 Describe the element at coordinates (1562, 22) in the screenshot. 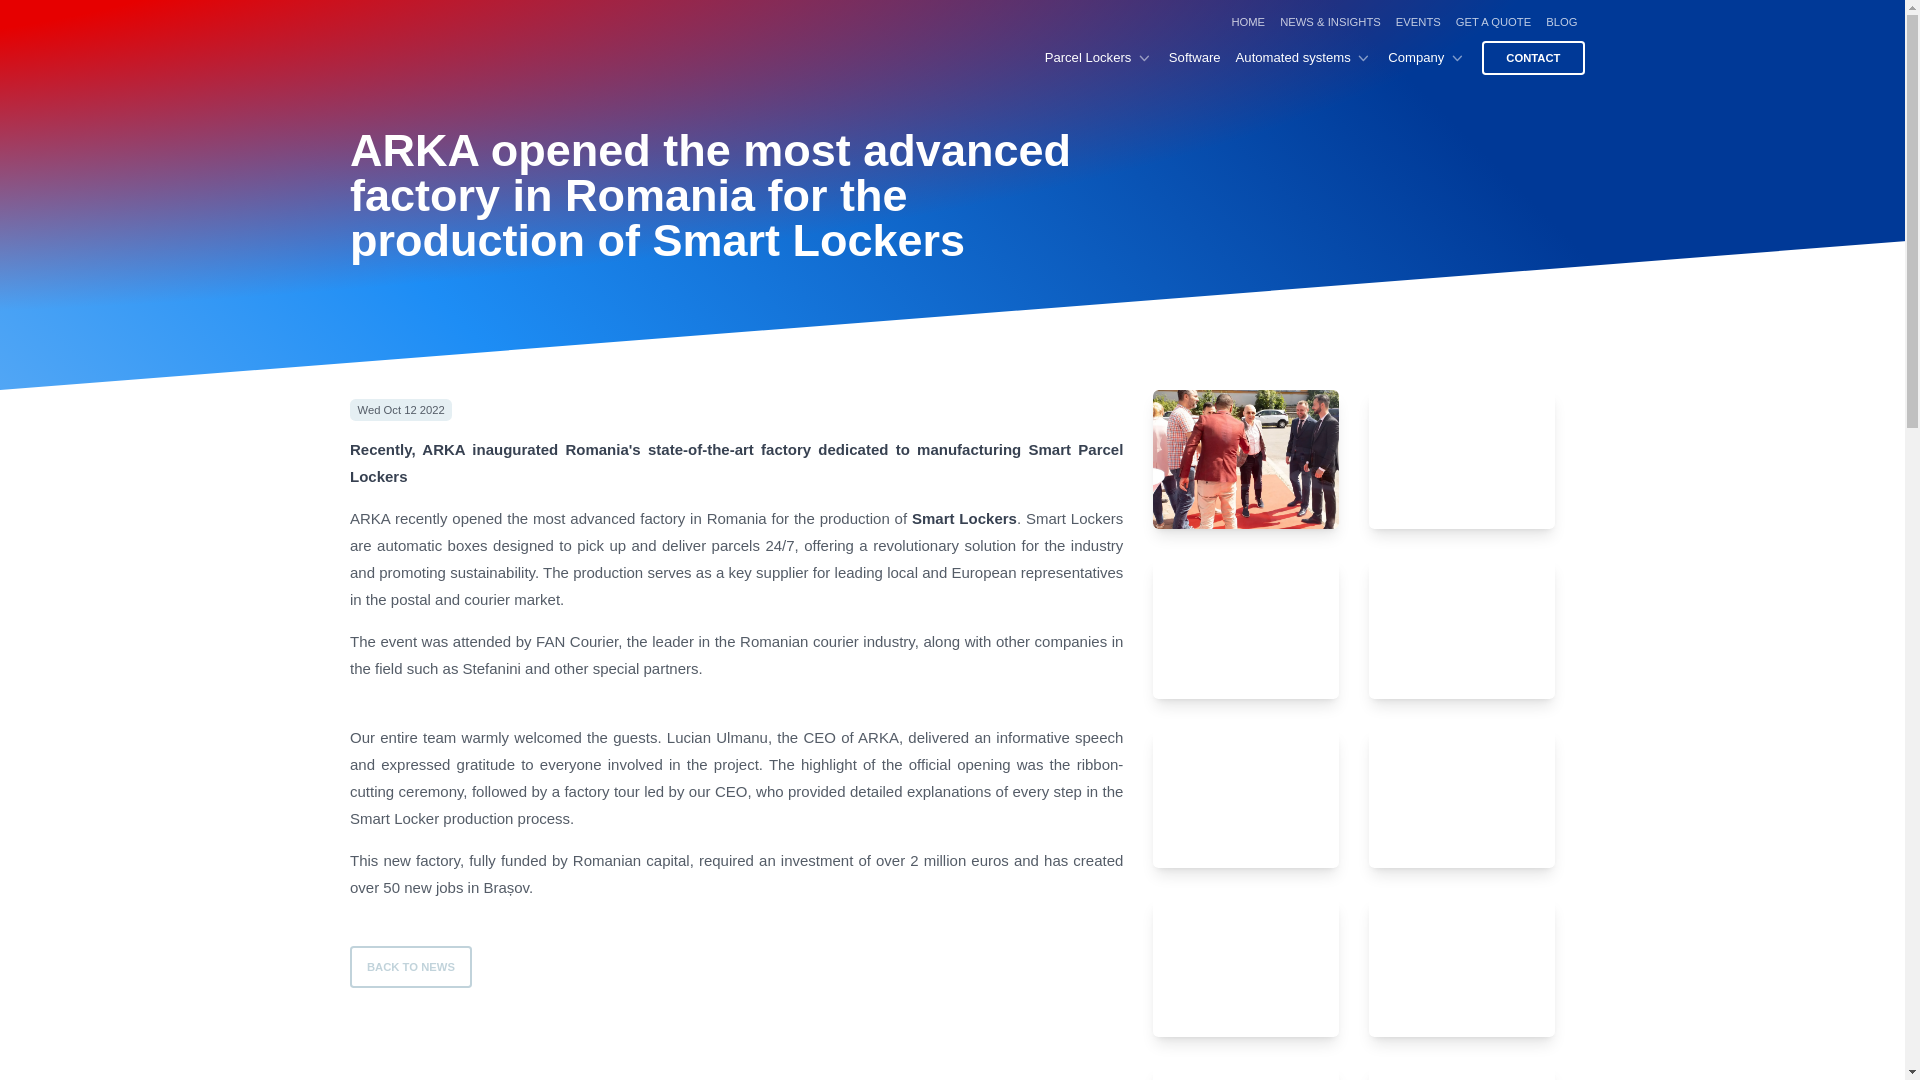

I see `BLOG` at that location.